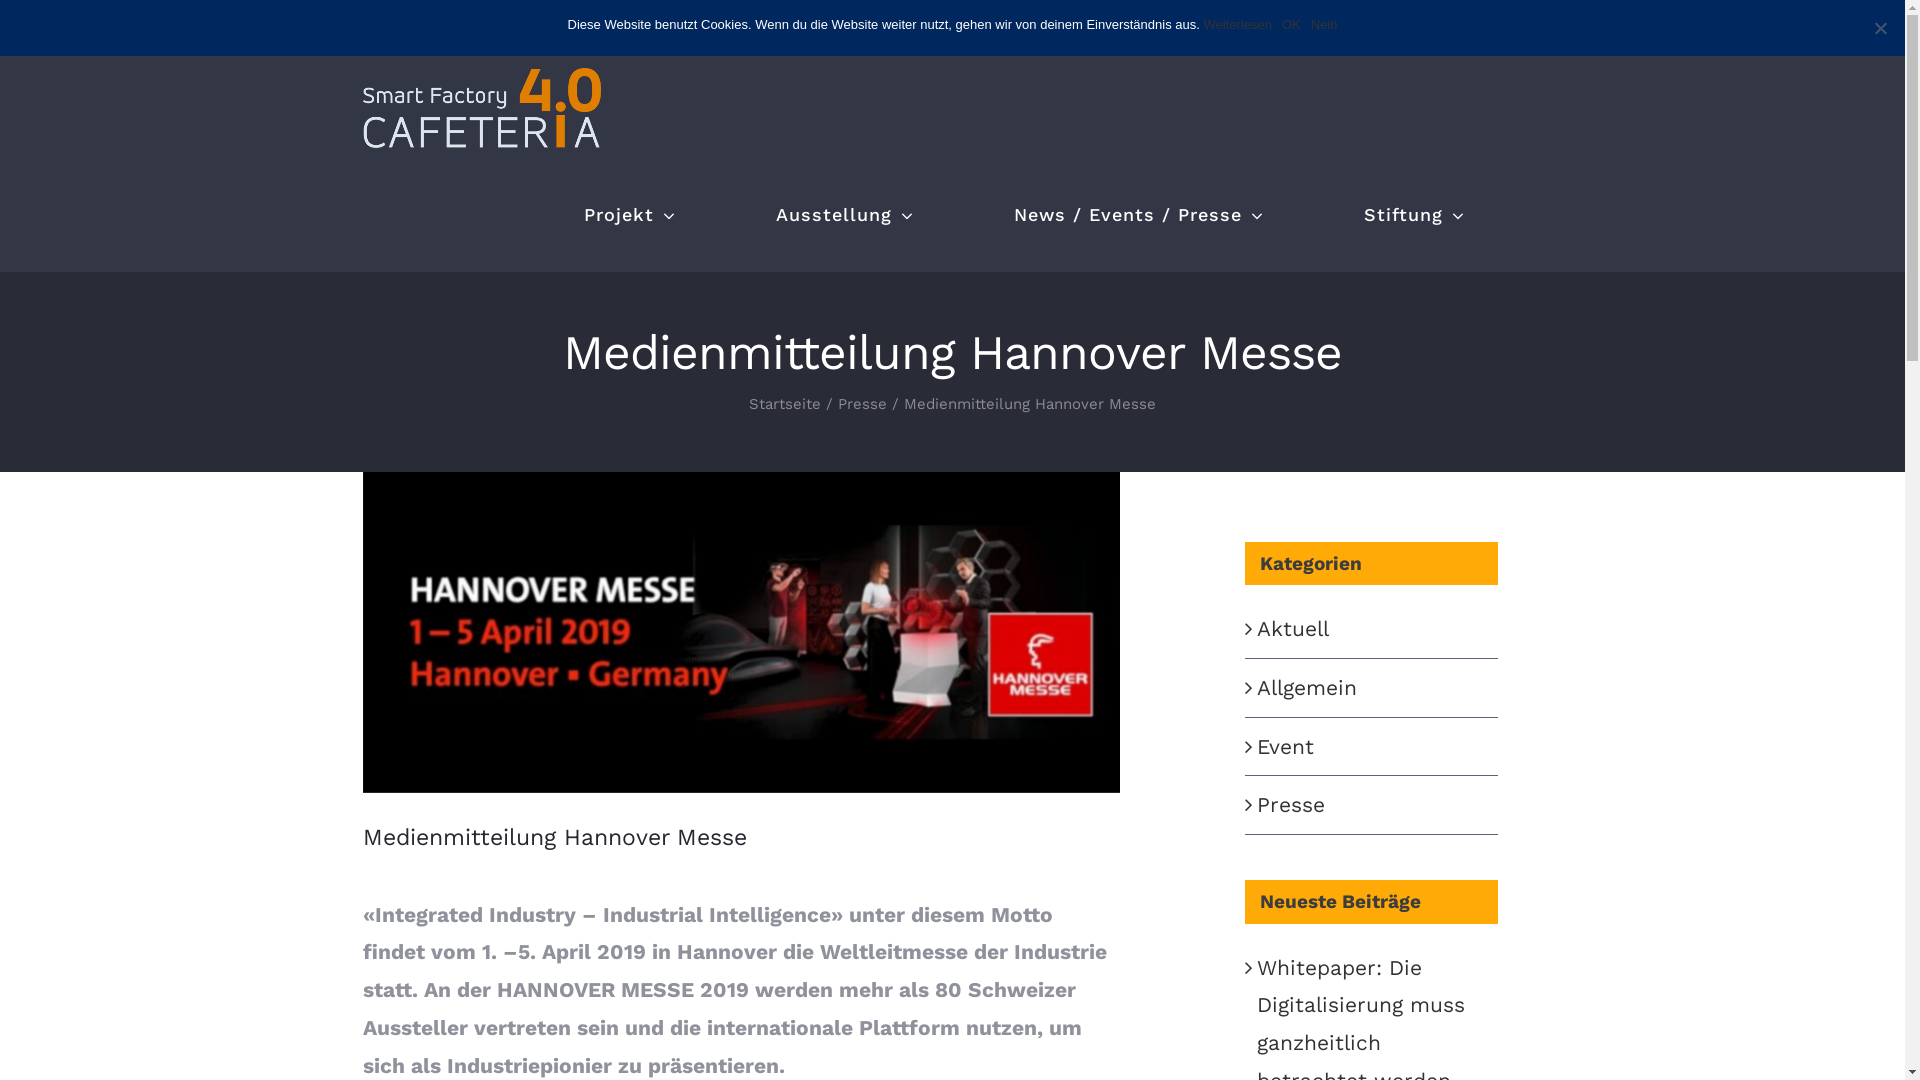 Image resolution: width=1920 pixels, height=1080 pixels. I want to click on Allgemein, so click(1372, 688).